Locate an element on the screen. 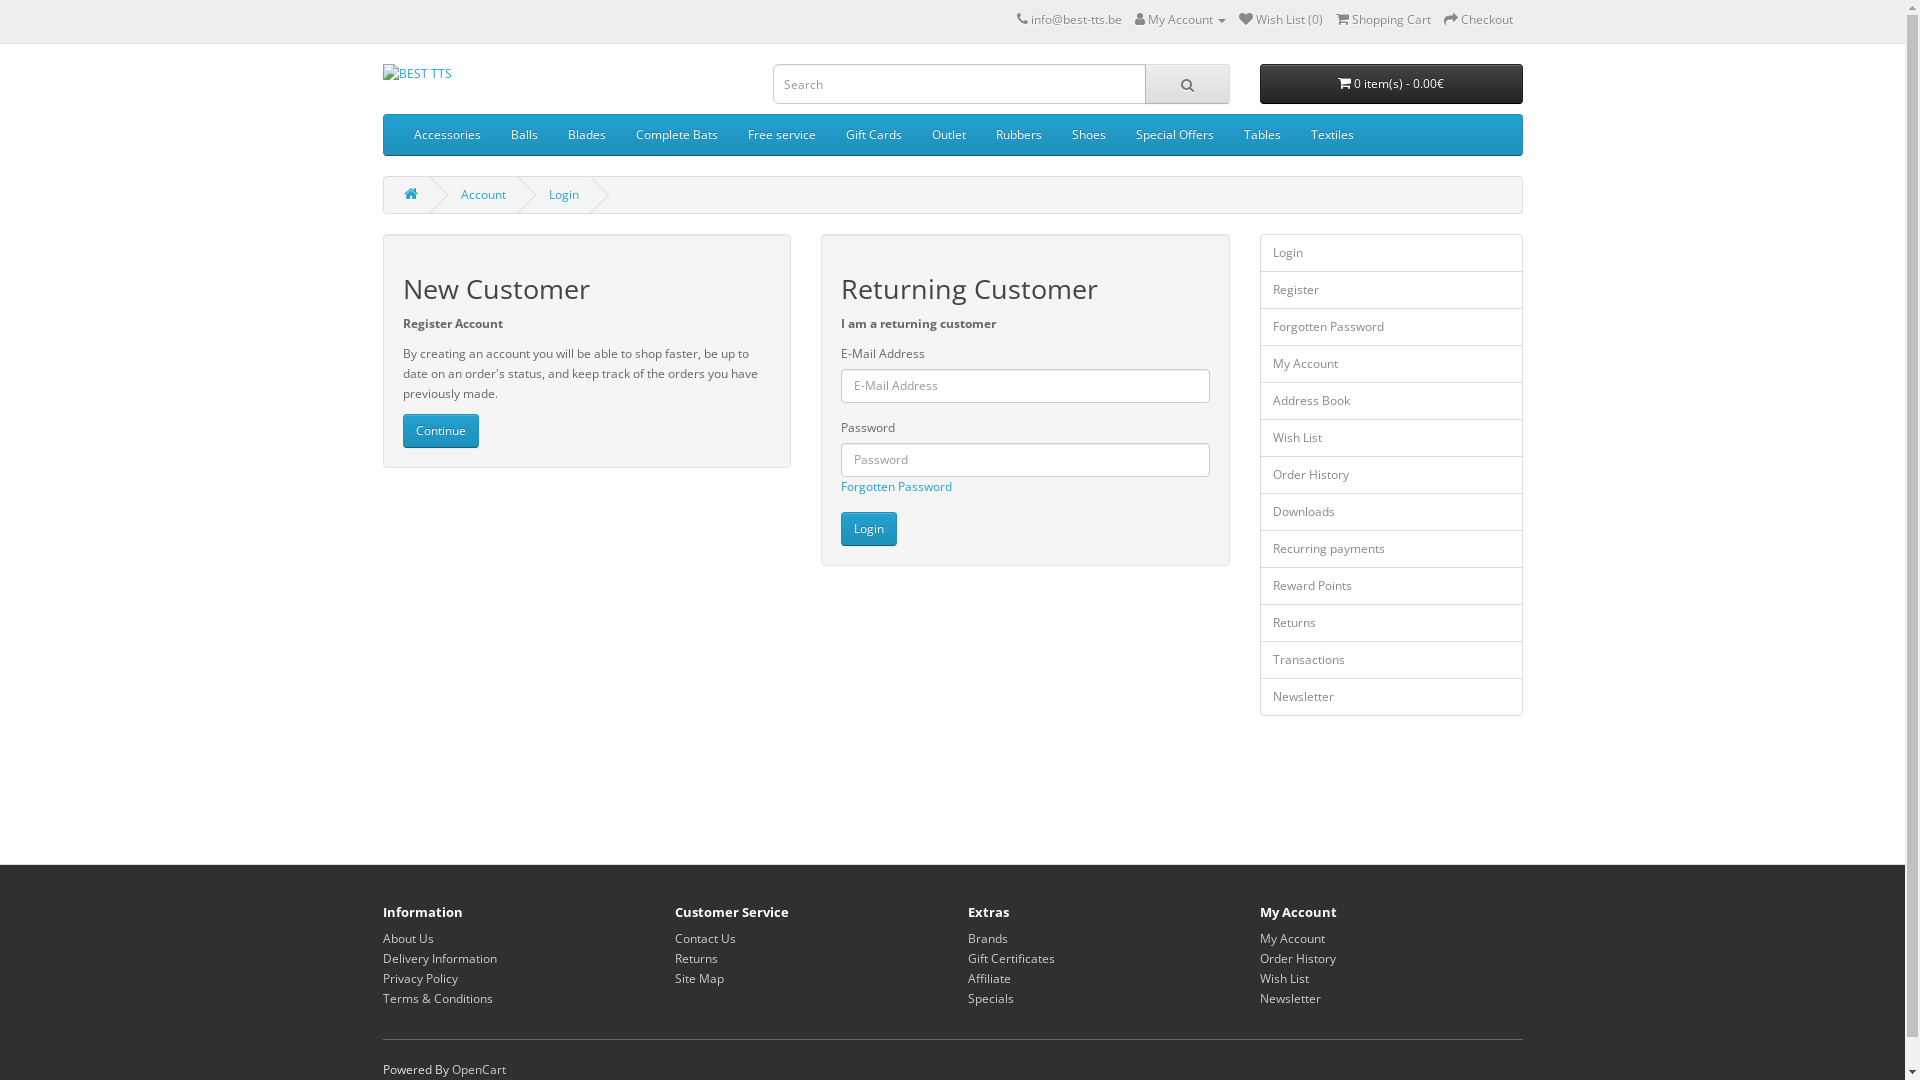 The height and width of the screenshot is (1080, 1920). Login is located at coordinates (869, 529).